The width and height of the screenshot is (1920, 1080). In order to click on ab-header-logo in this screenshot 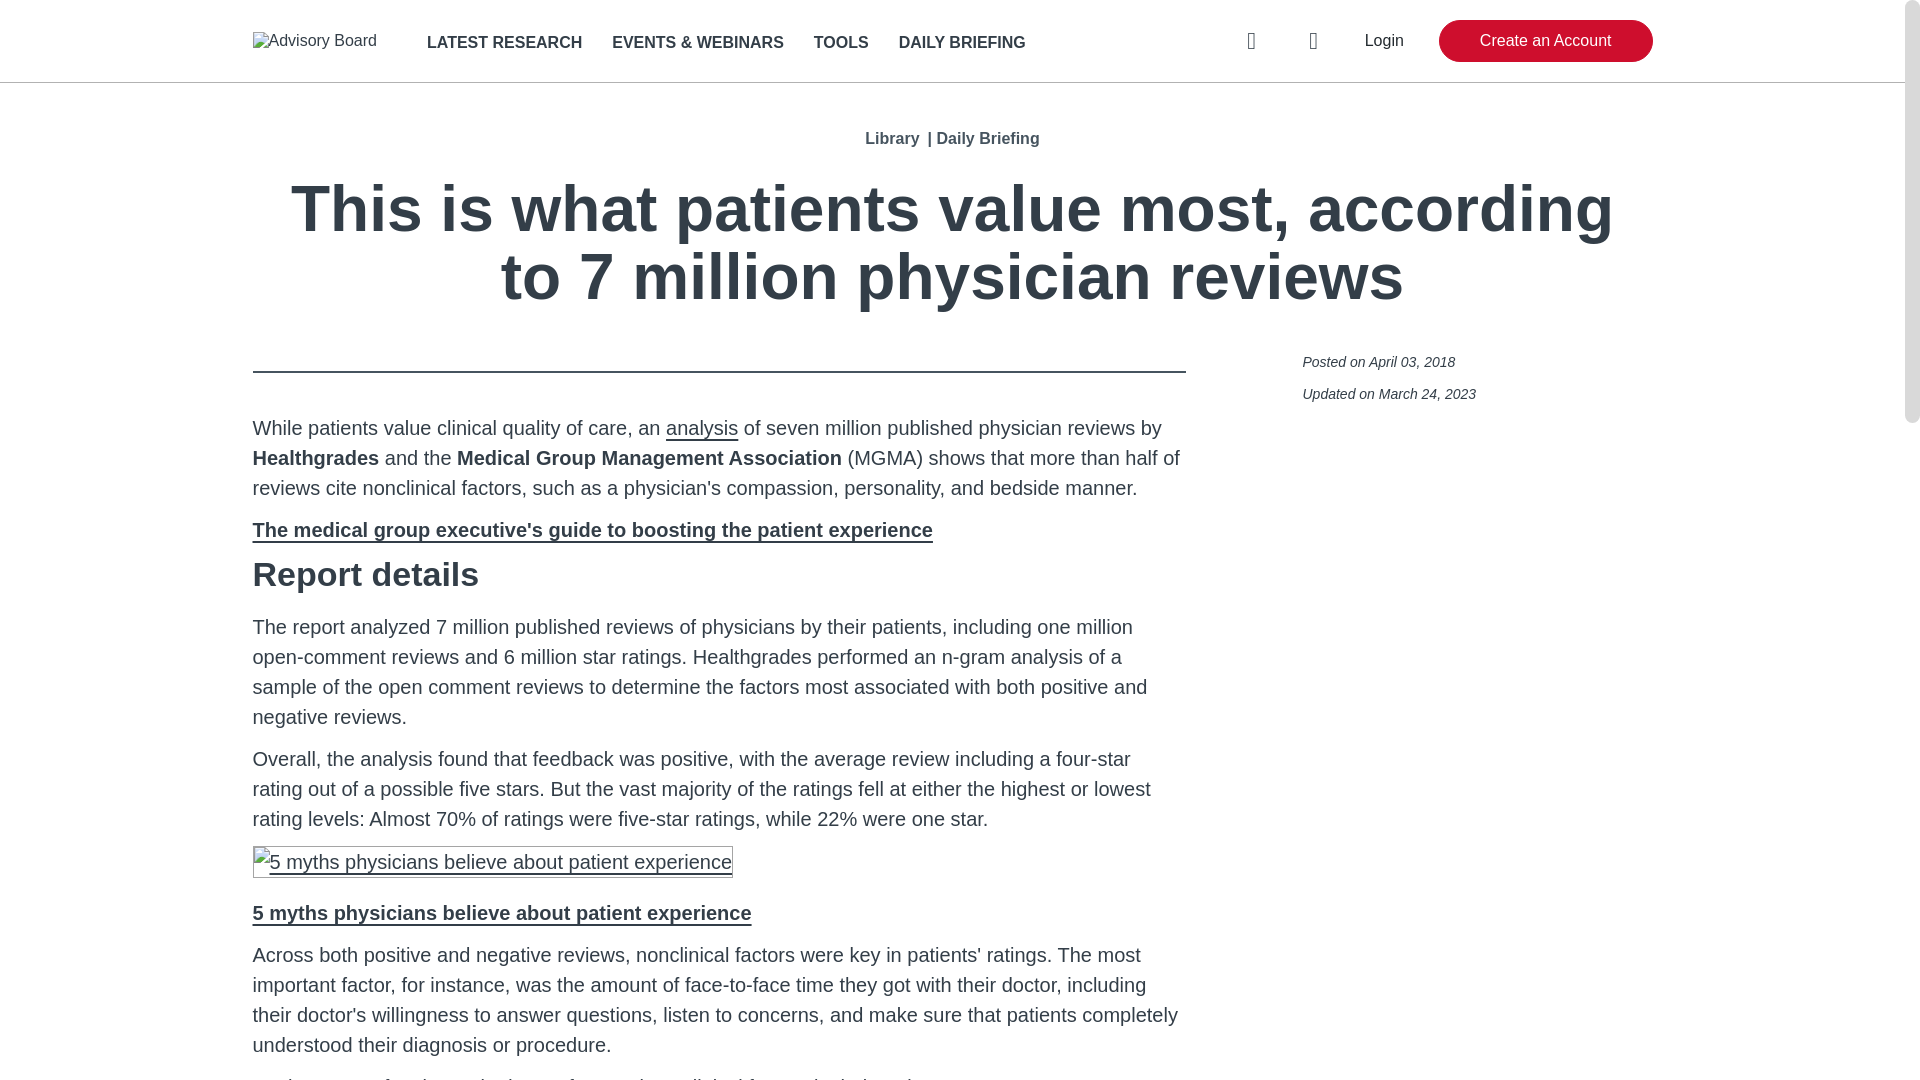, I will do `click(314, 40)`.